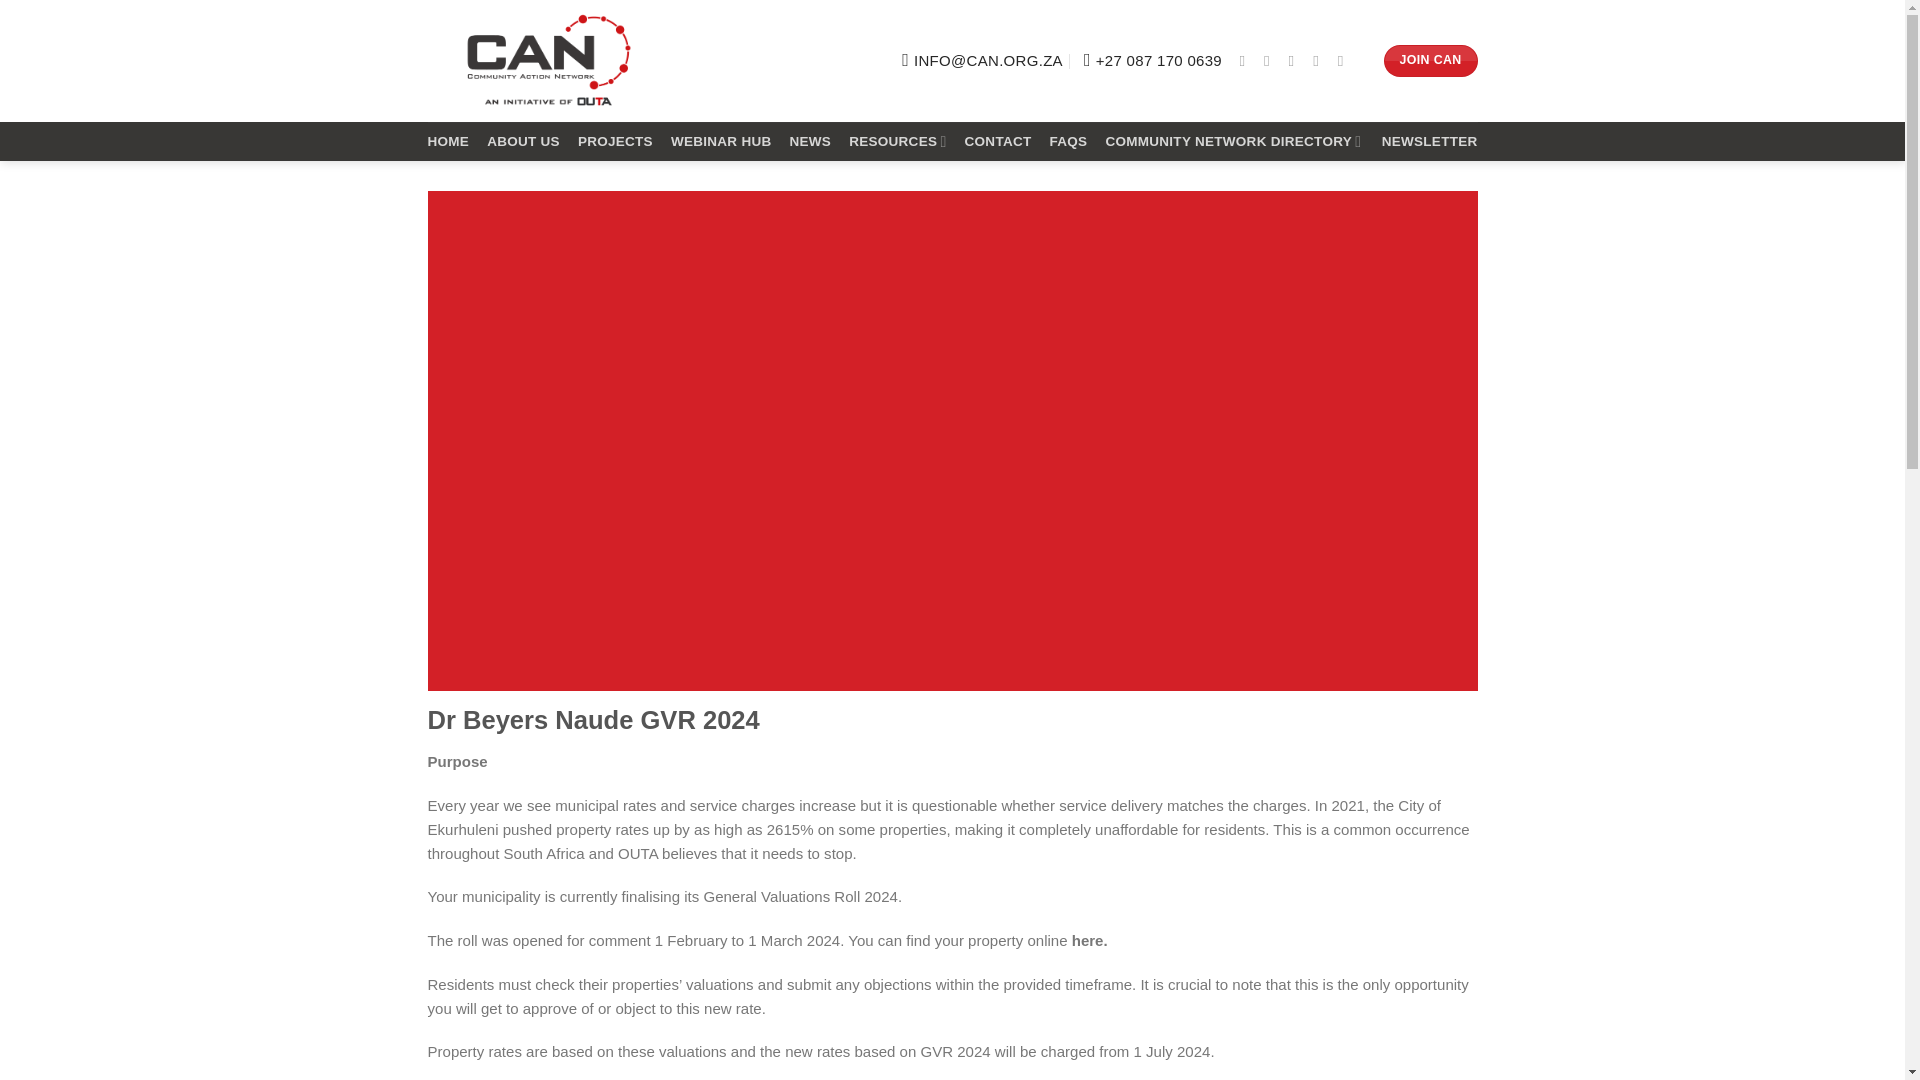 The image size is (1920, 1080). What do you see at coordinates (1431, 60) in the screenshot?
I see `JOIN CAN` at bounding box center [1431, 60].